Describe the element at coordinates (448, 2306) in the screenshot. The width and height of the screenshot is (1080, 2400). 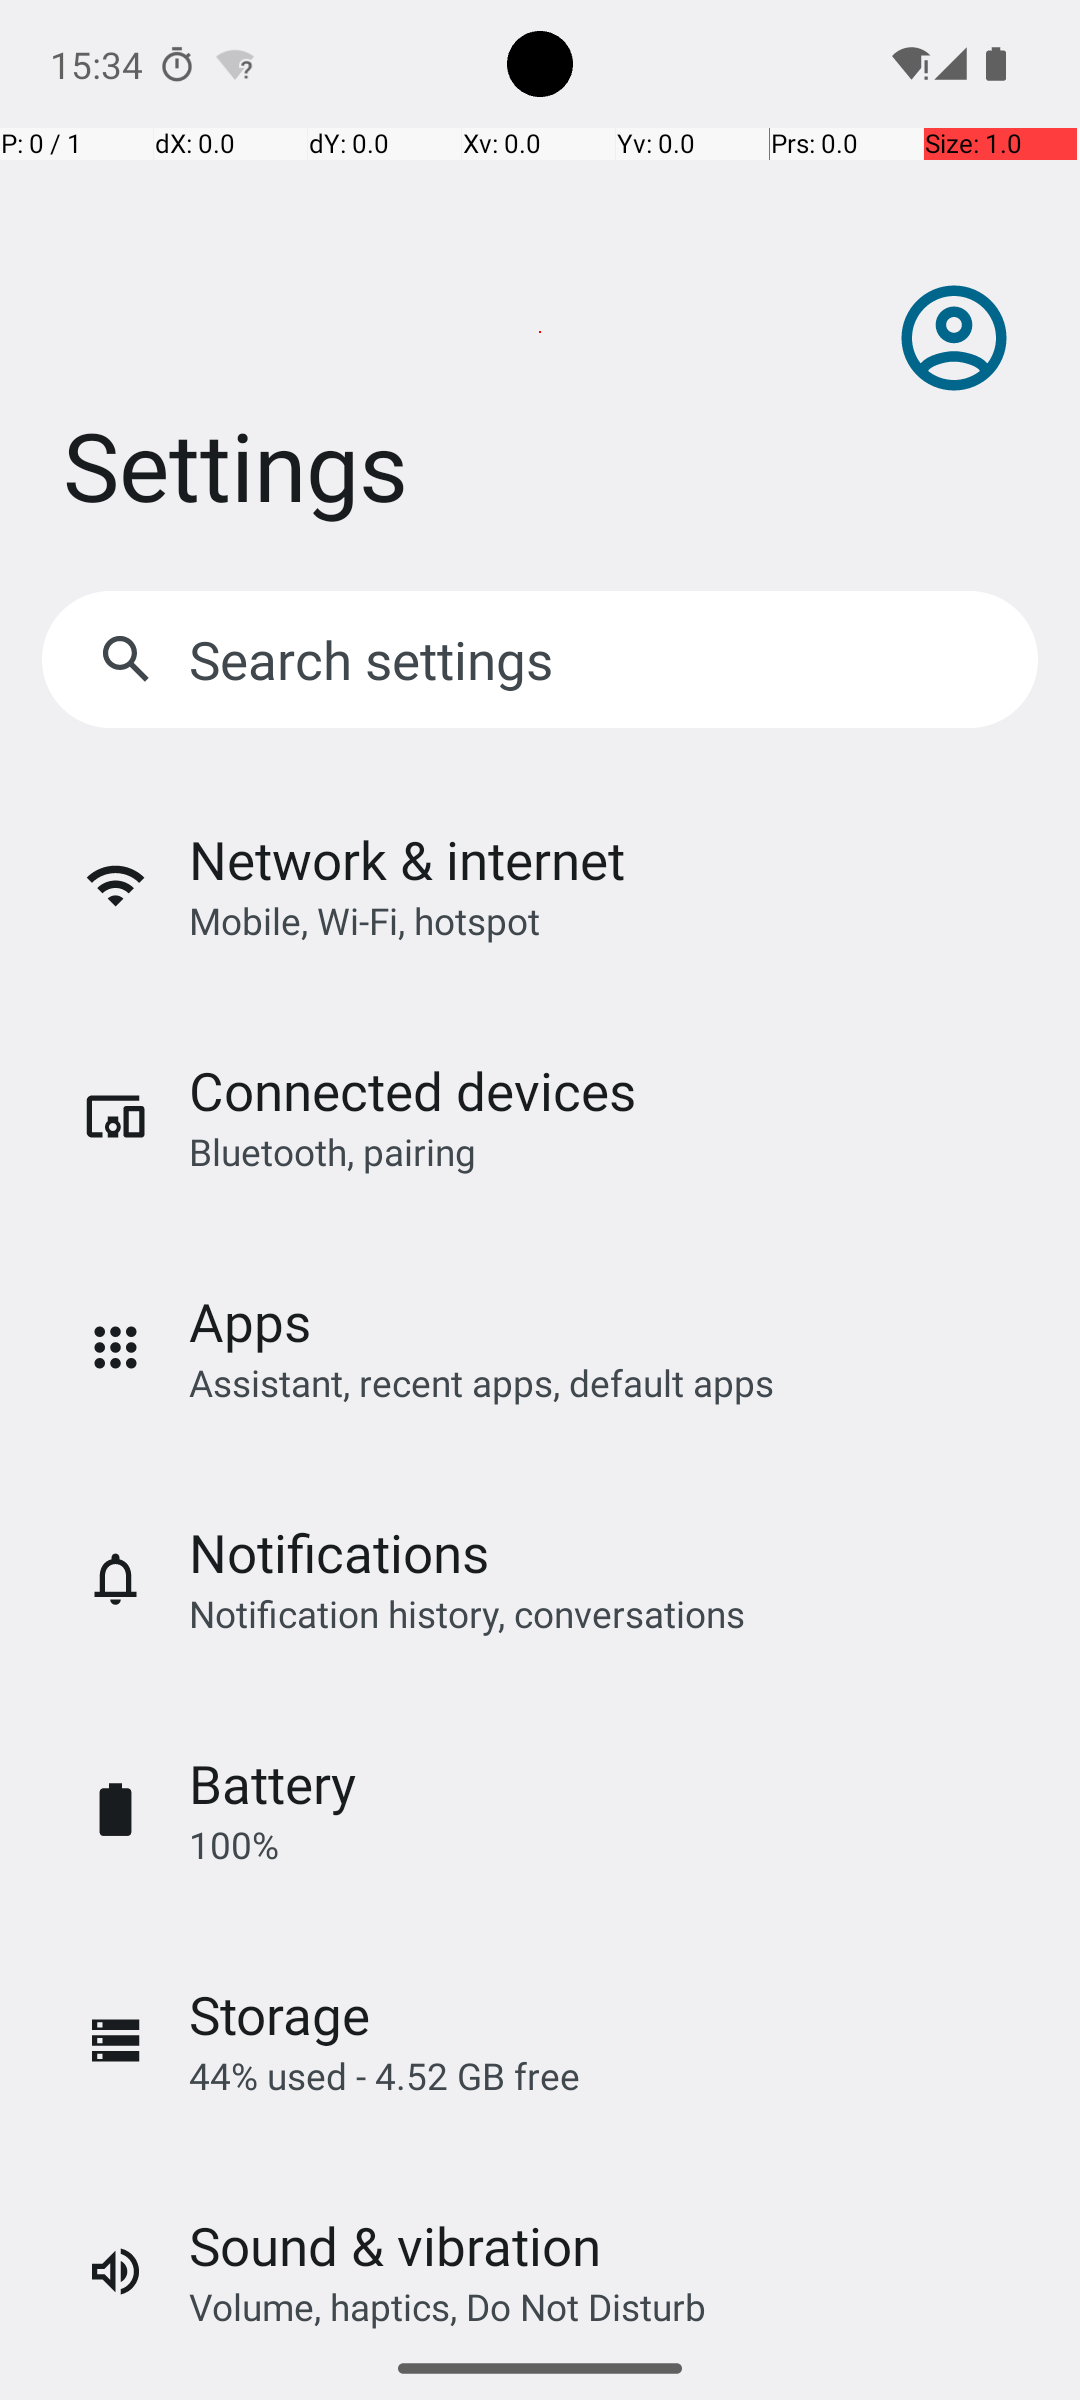
I see `Volume, haptics, Do Not Disturb` at that location.